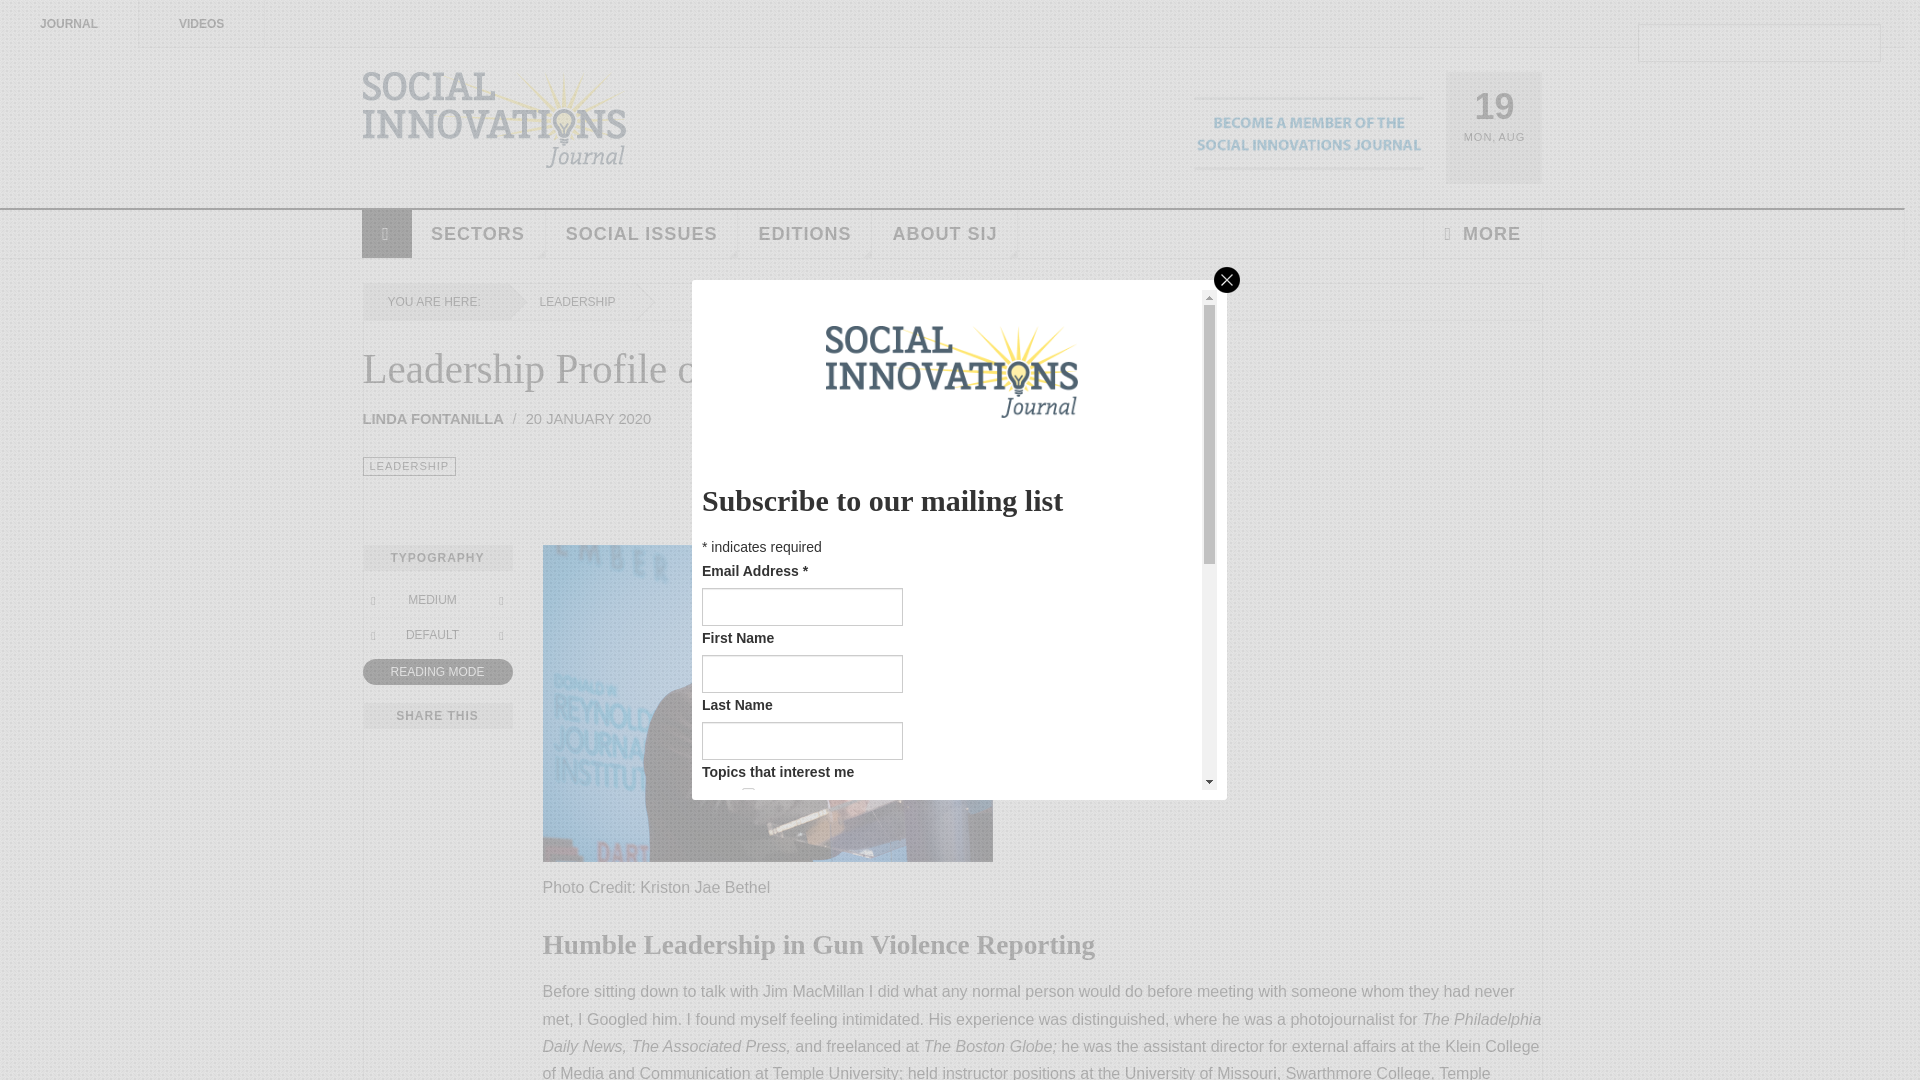 Image resolution: width=1920 pixels, height=1080 pixels. I want to click on 128, so click(748, 998).